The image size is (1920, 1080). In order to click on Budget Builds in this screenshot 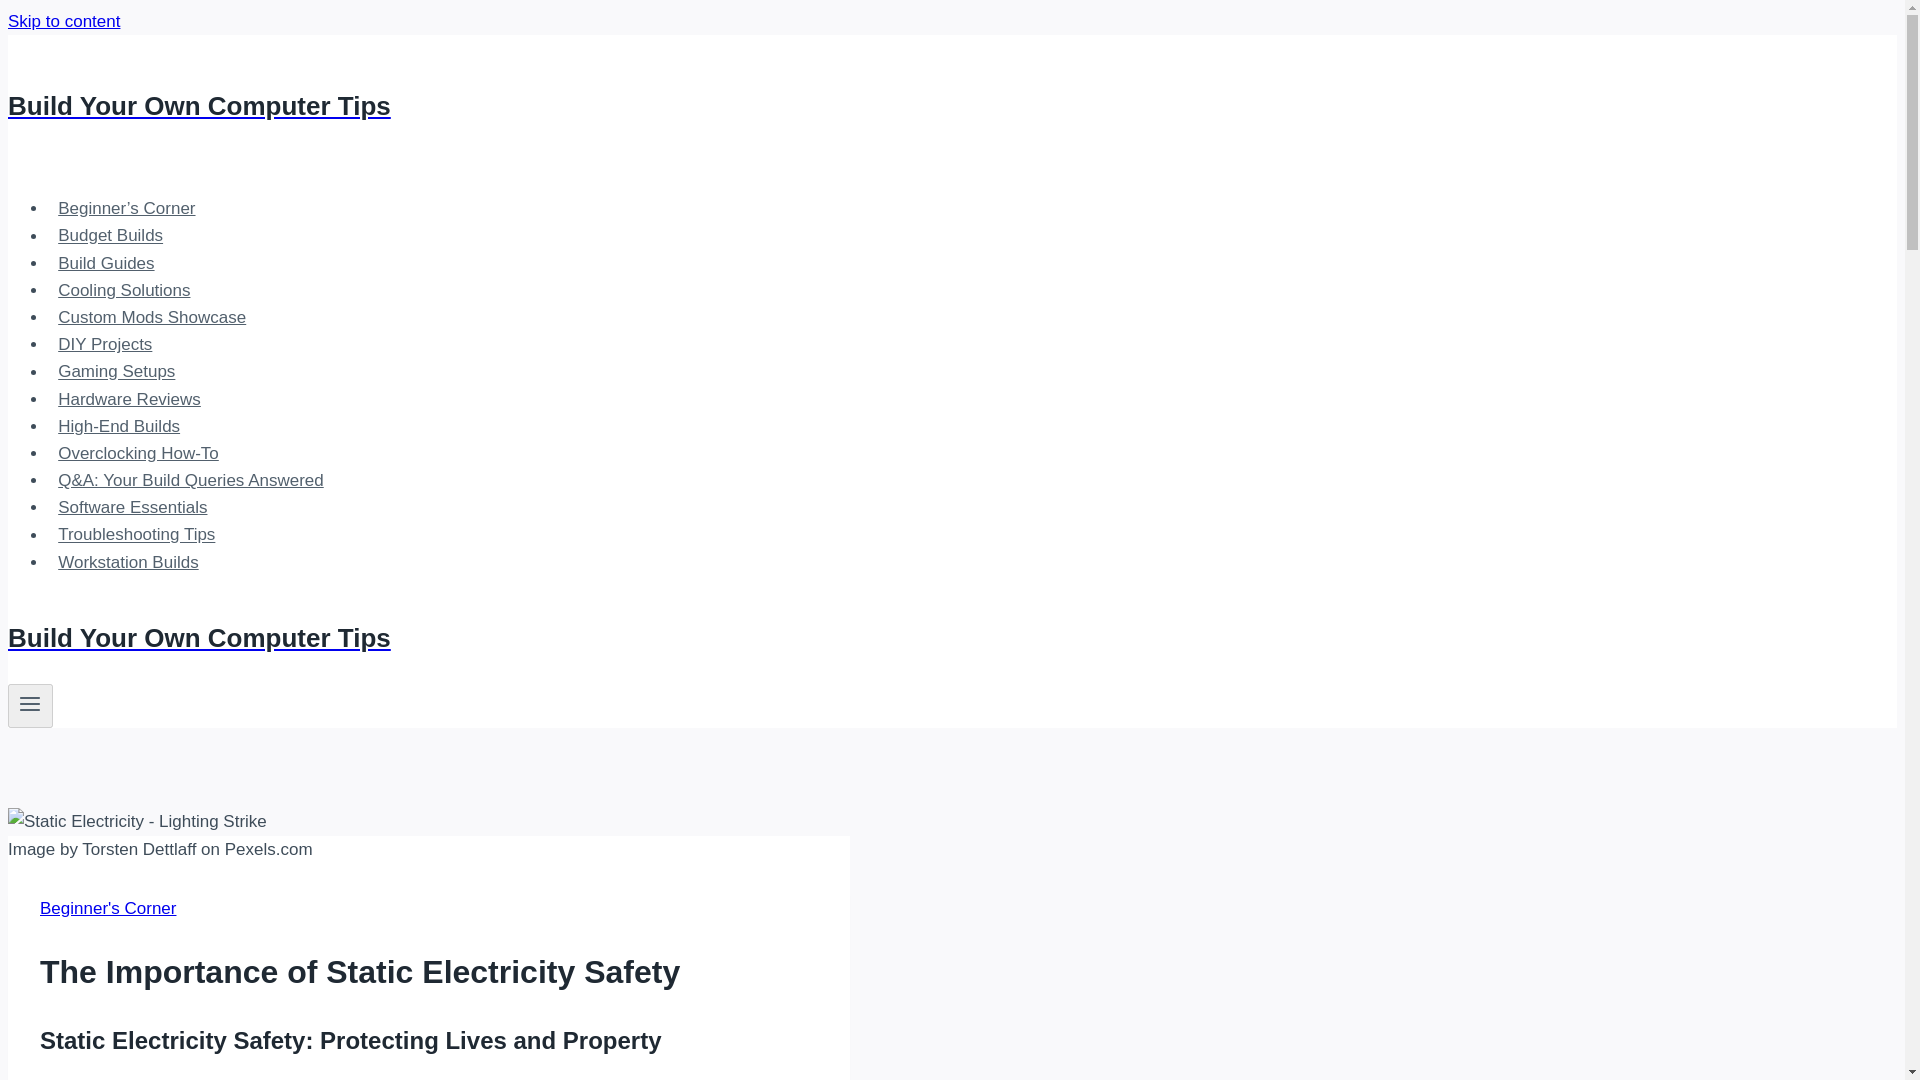, I will do `click(110, 235)`.